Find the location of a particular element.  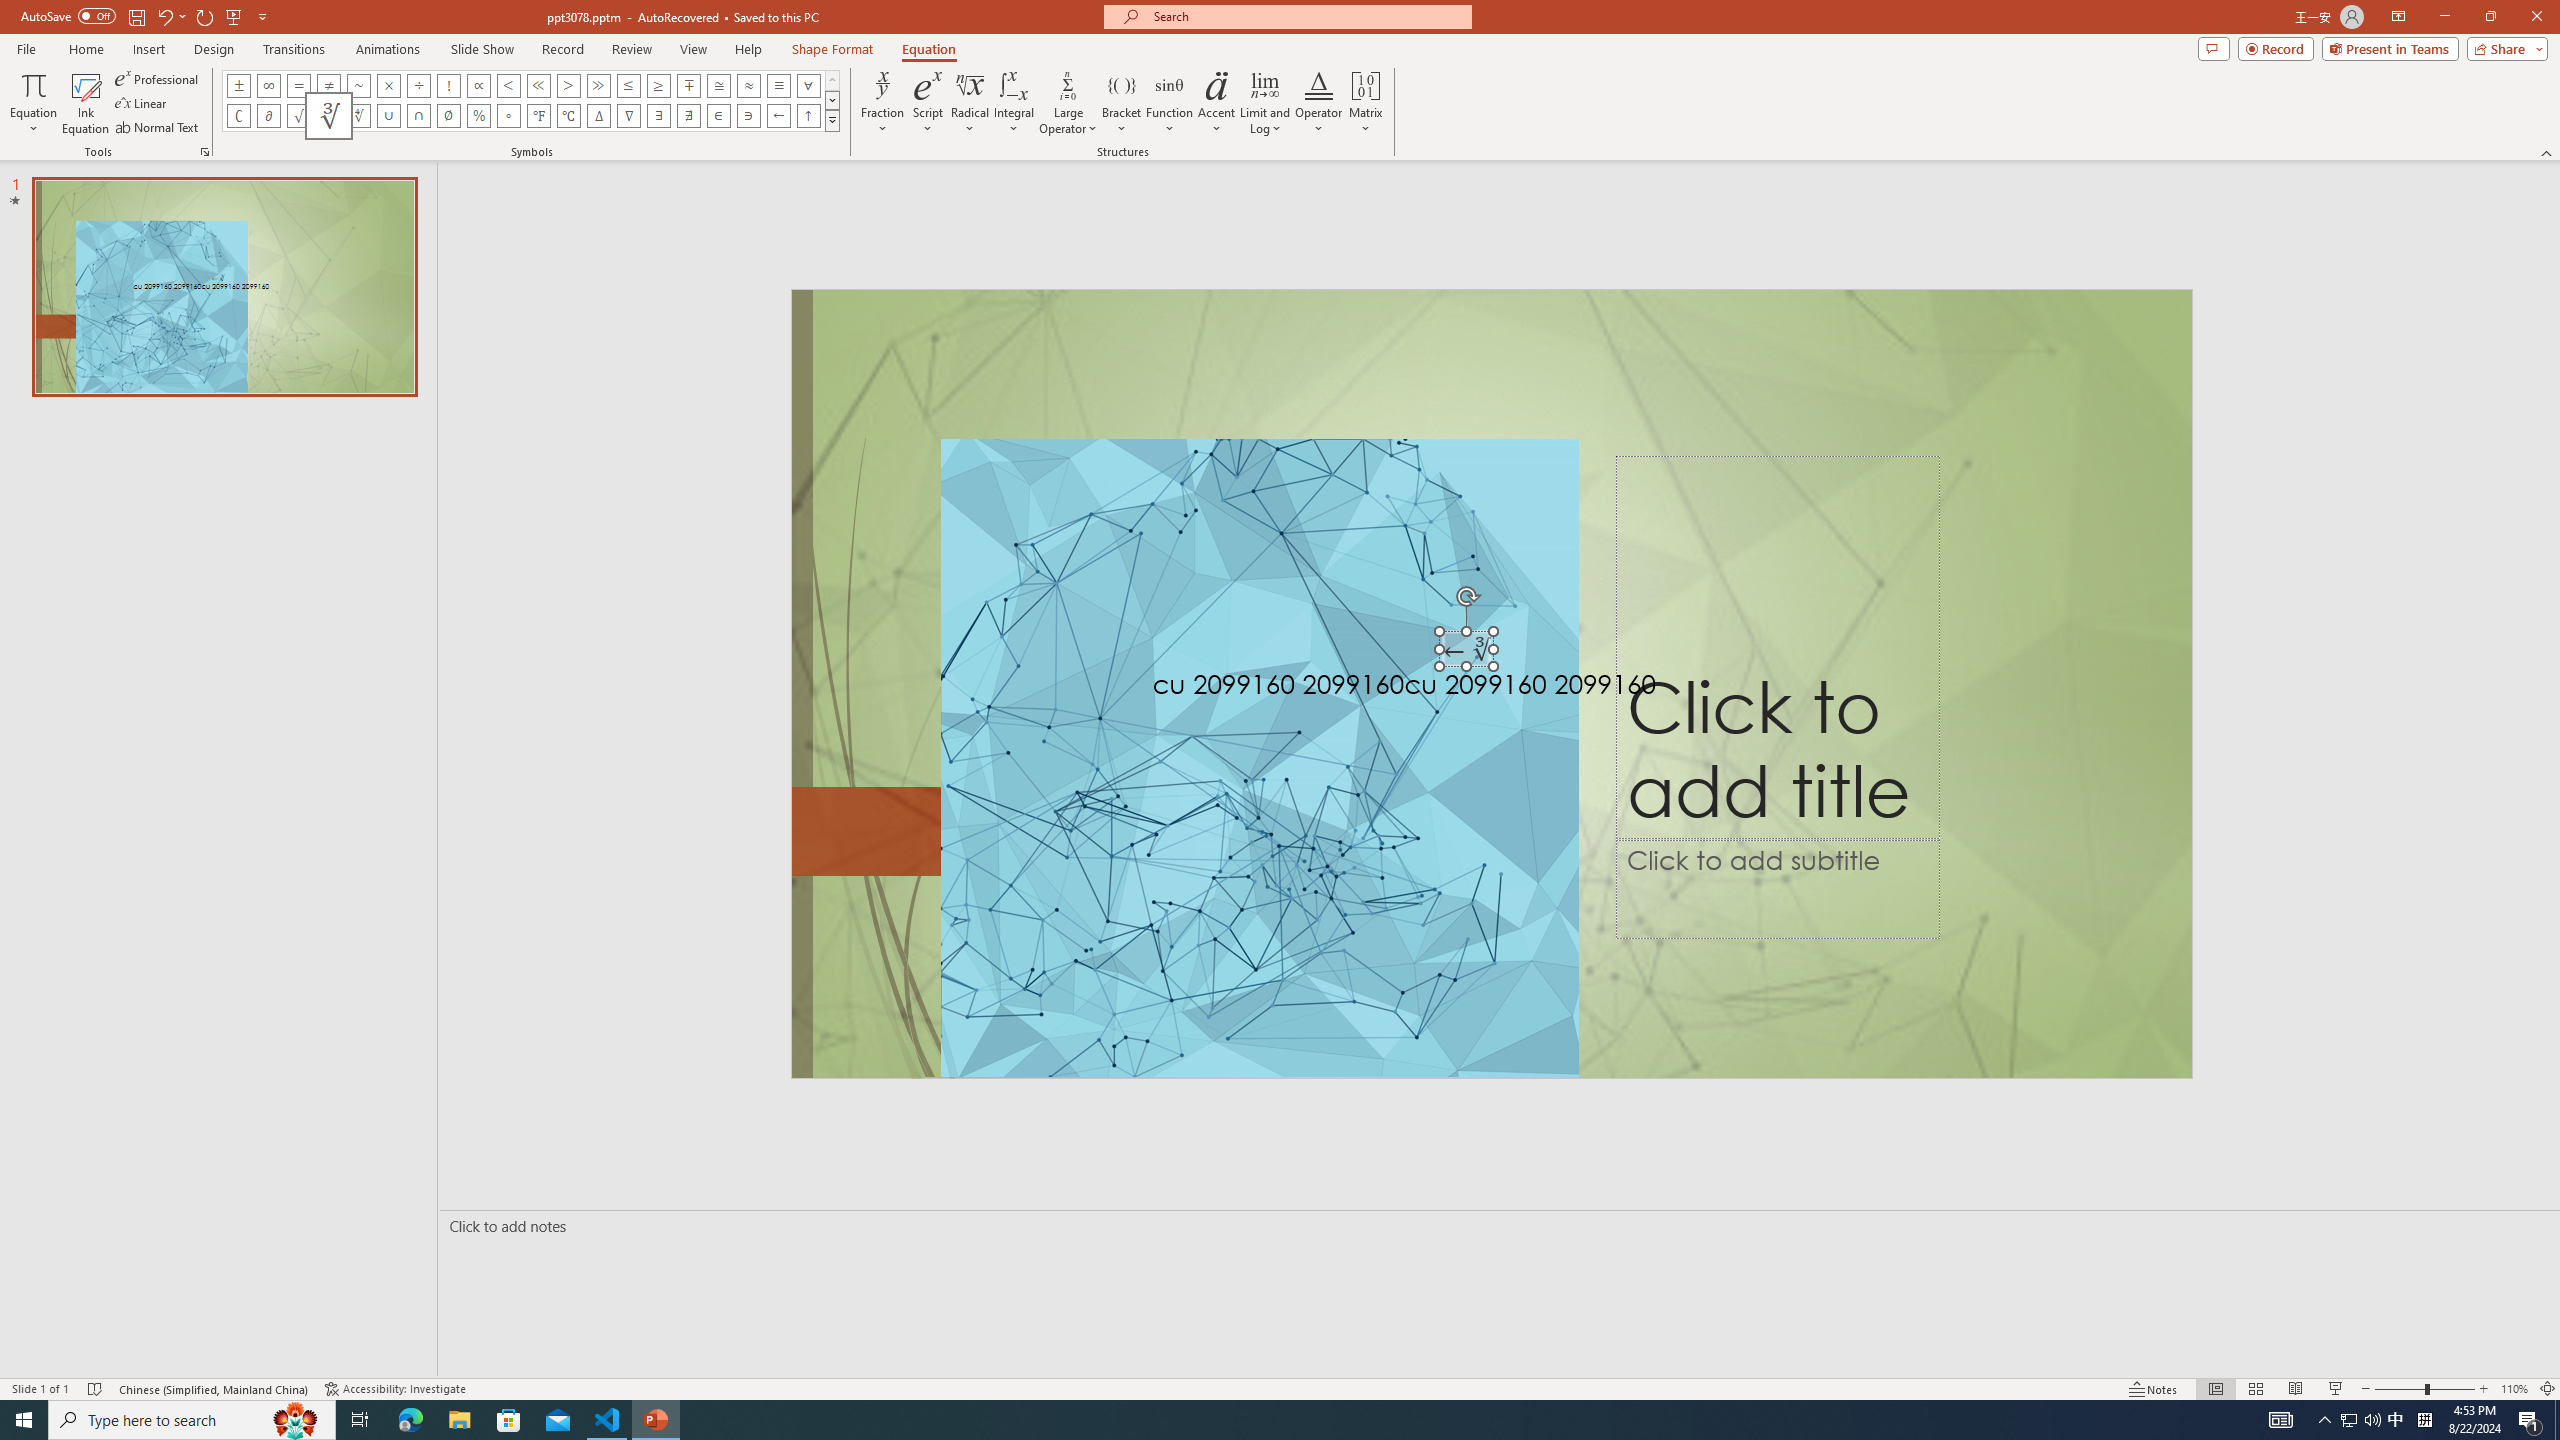

Equation Symbol Radical Sign is located at coordinates (299, 116).